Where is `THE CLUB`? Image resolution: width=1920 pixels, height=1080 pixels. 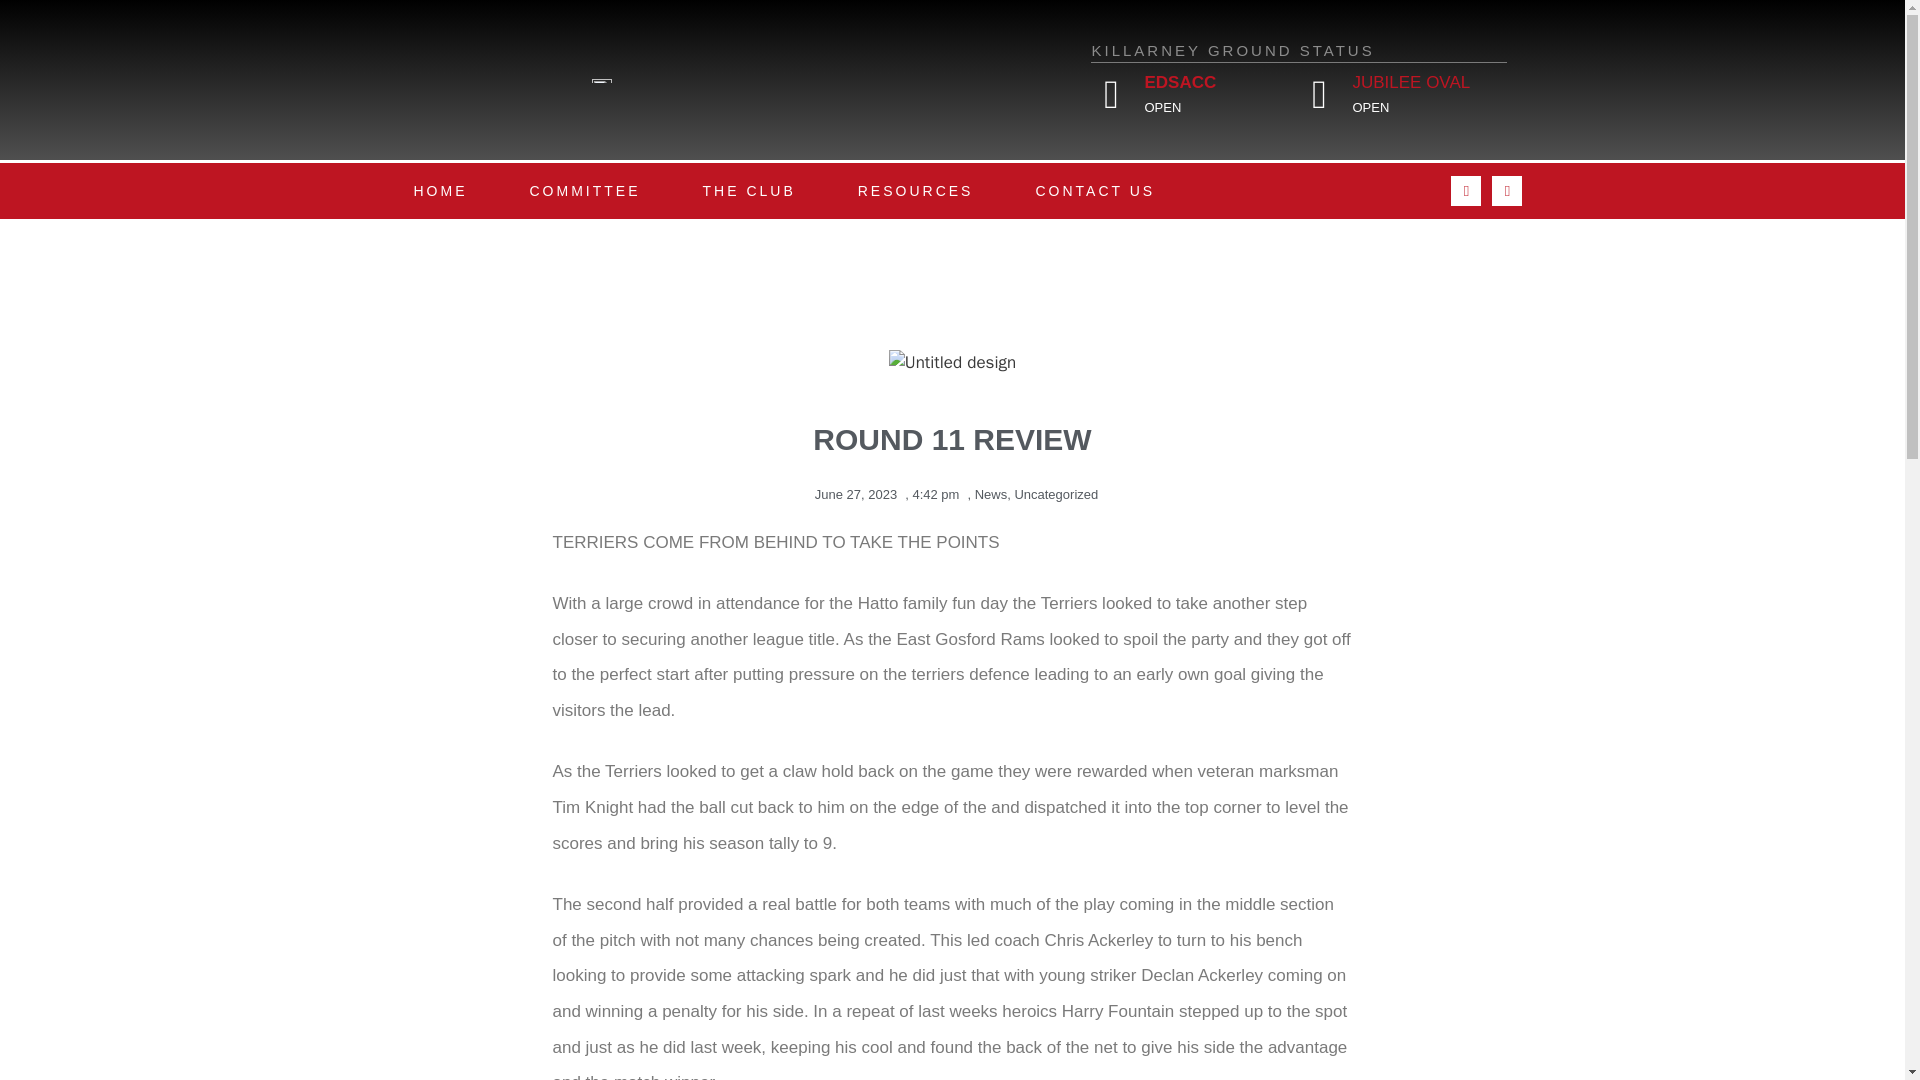 THE CLUB is located at coordinates (750, 191).